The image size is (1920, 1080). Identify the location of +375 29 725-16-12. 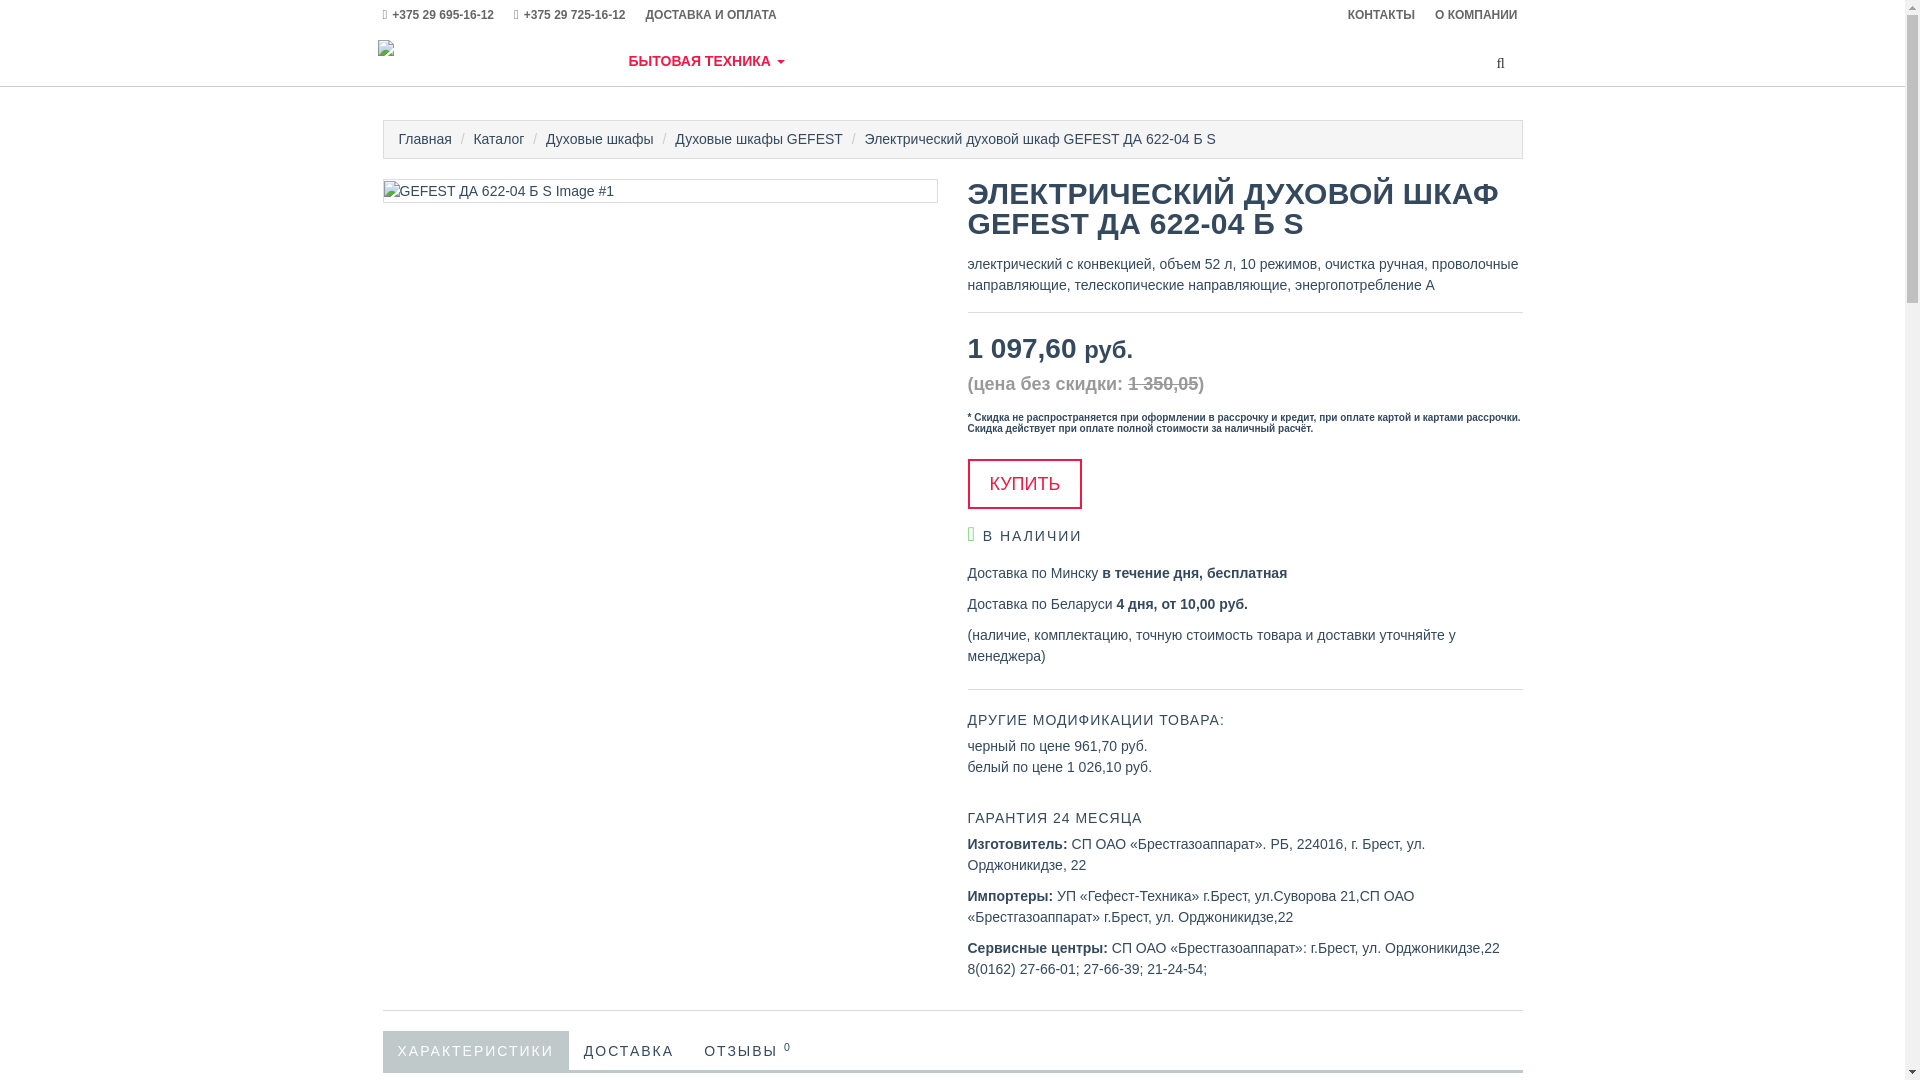
(580, 15).